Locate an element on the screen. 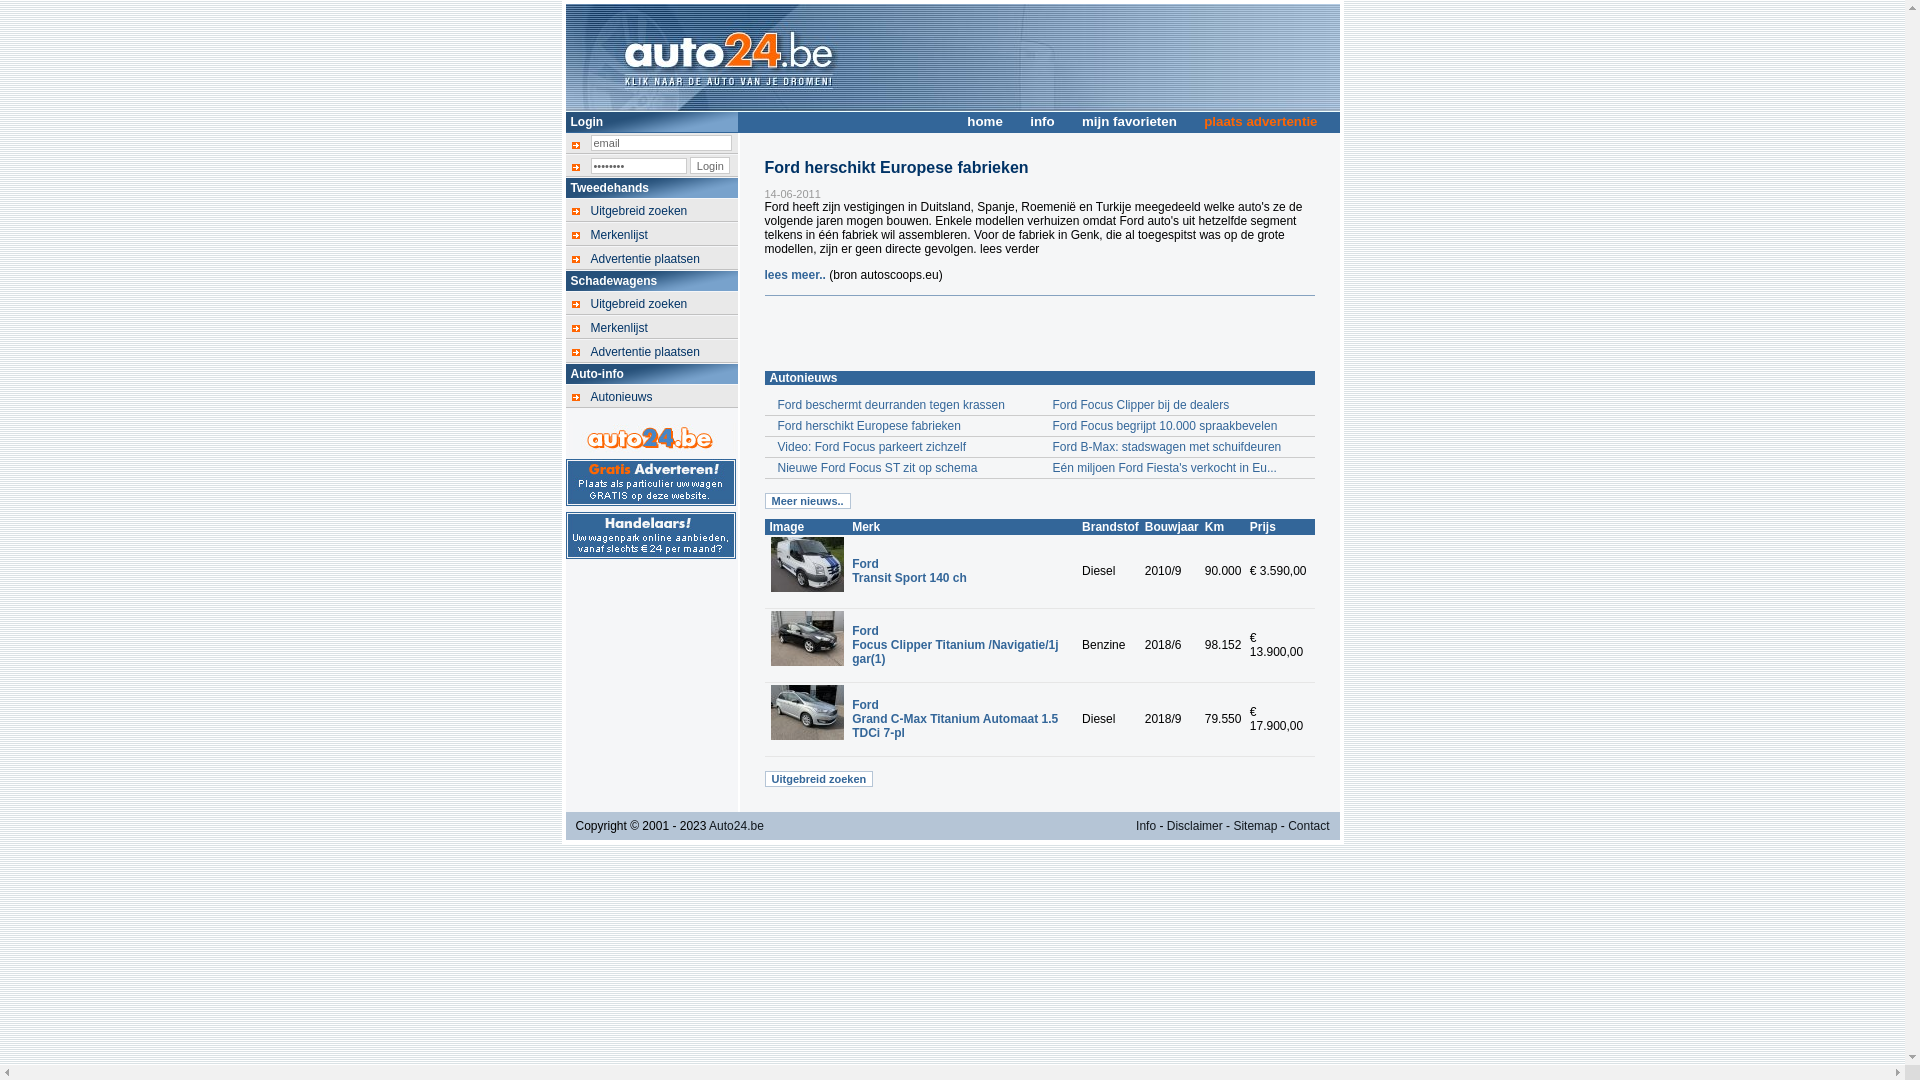 This screenshot has width=1920, height=1080. Ford
Transit Sport 140 ch is located at coordinates (910, 571).